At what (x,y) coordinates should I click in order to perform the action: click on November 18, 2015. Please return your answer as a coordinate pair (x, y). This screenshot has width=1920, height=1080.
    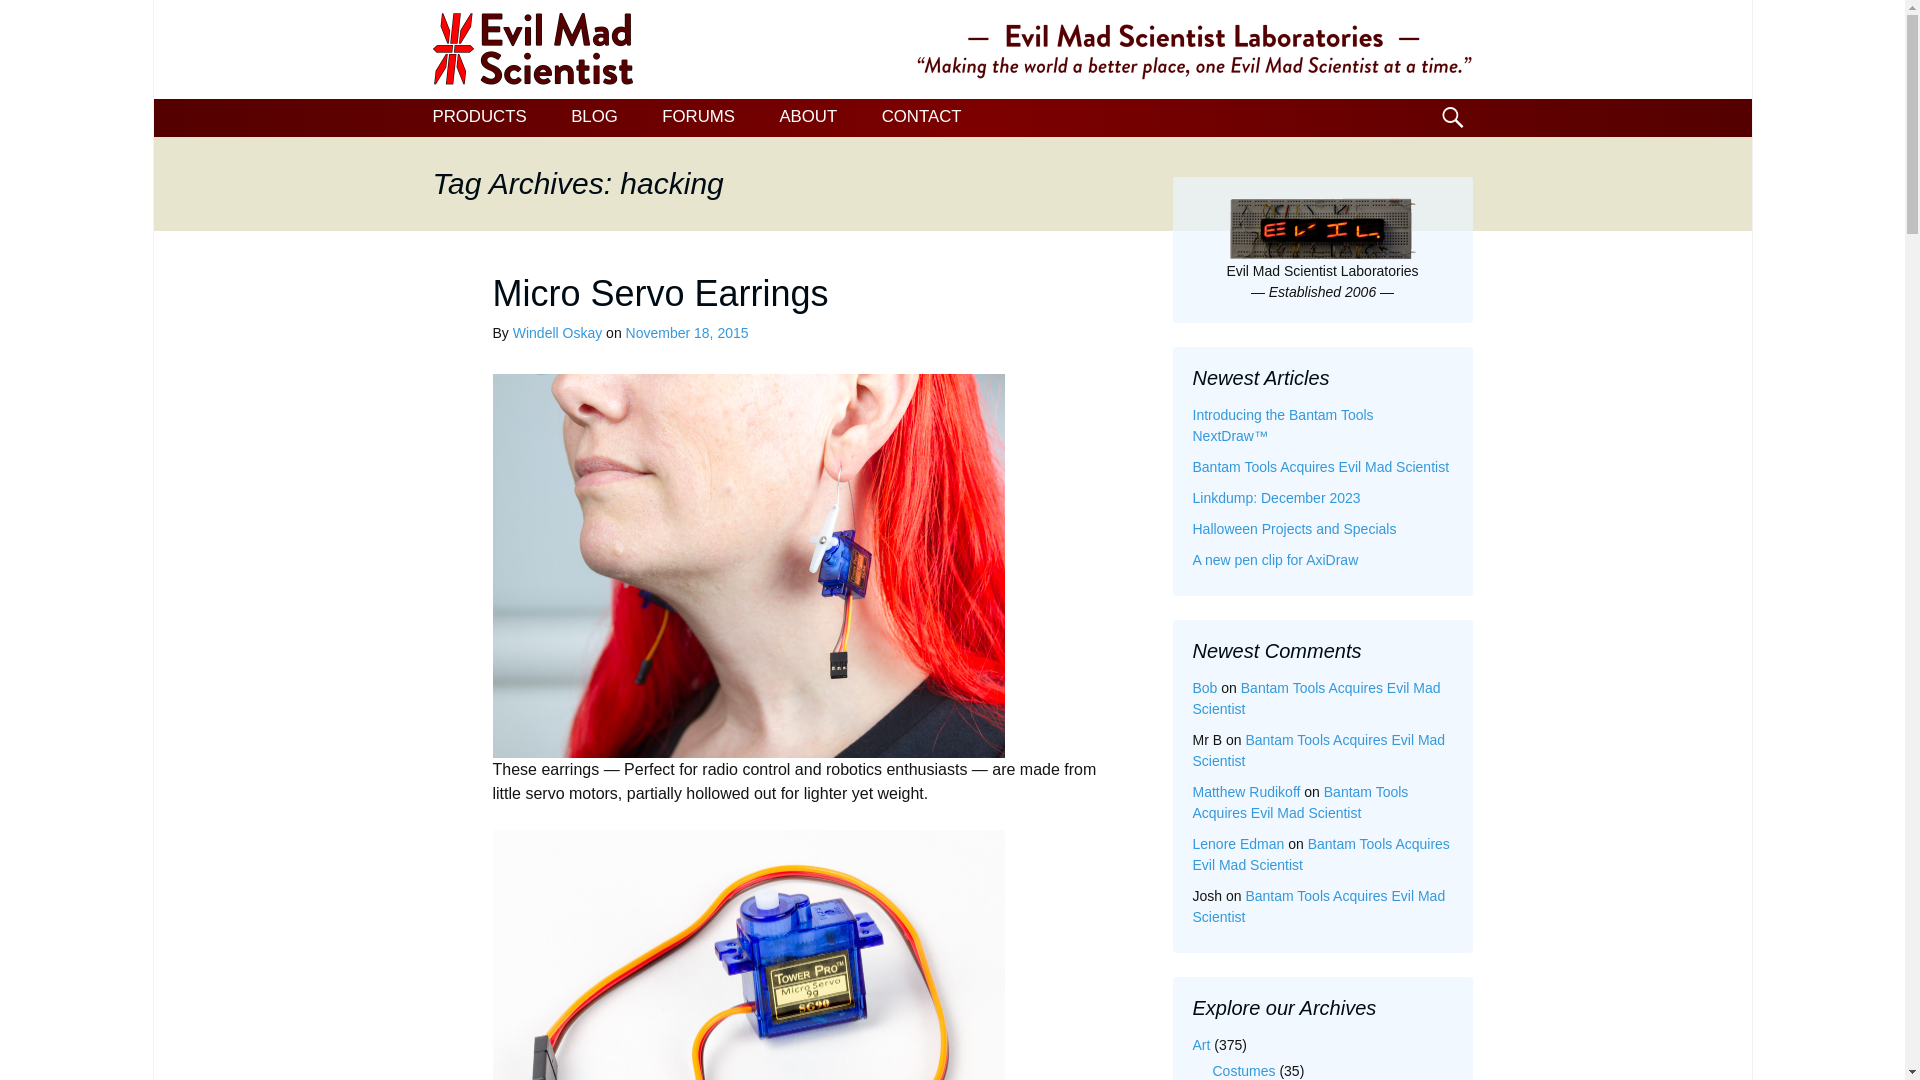
    Looking at the image, I should click on (686, 333).